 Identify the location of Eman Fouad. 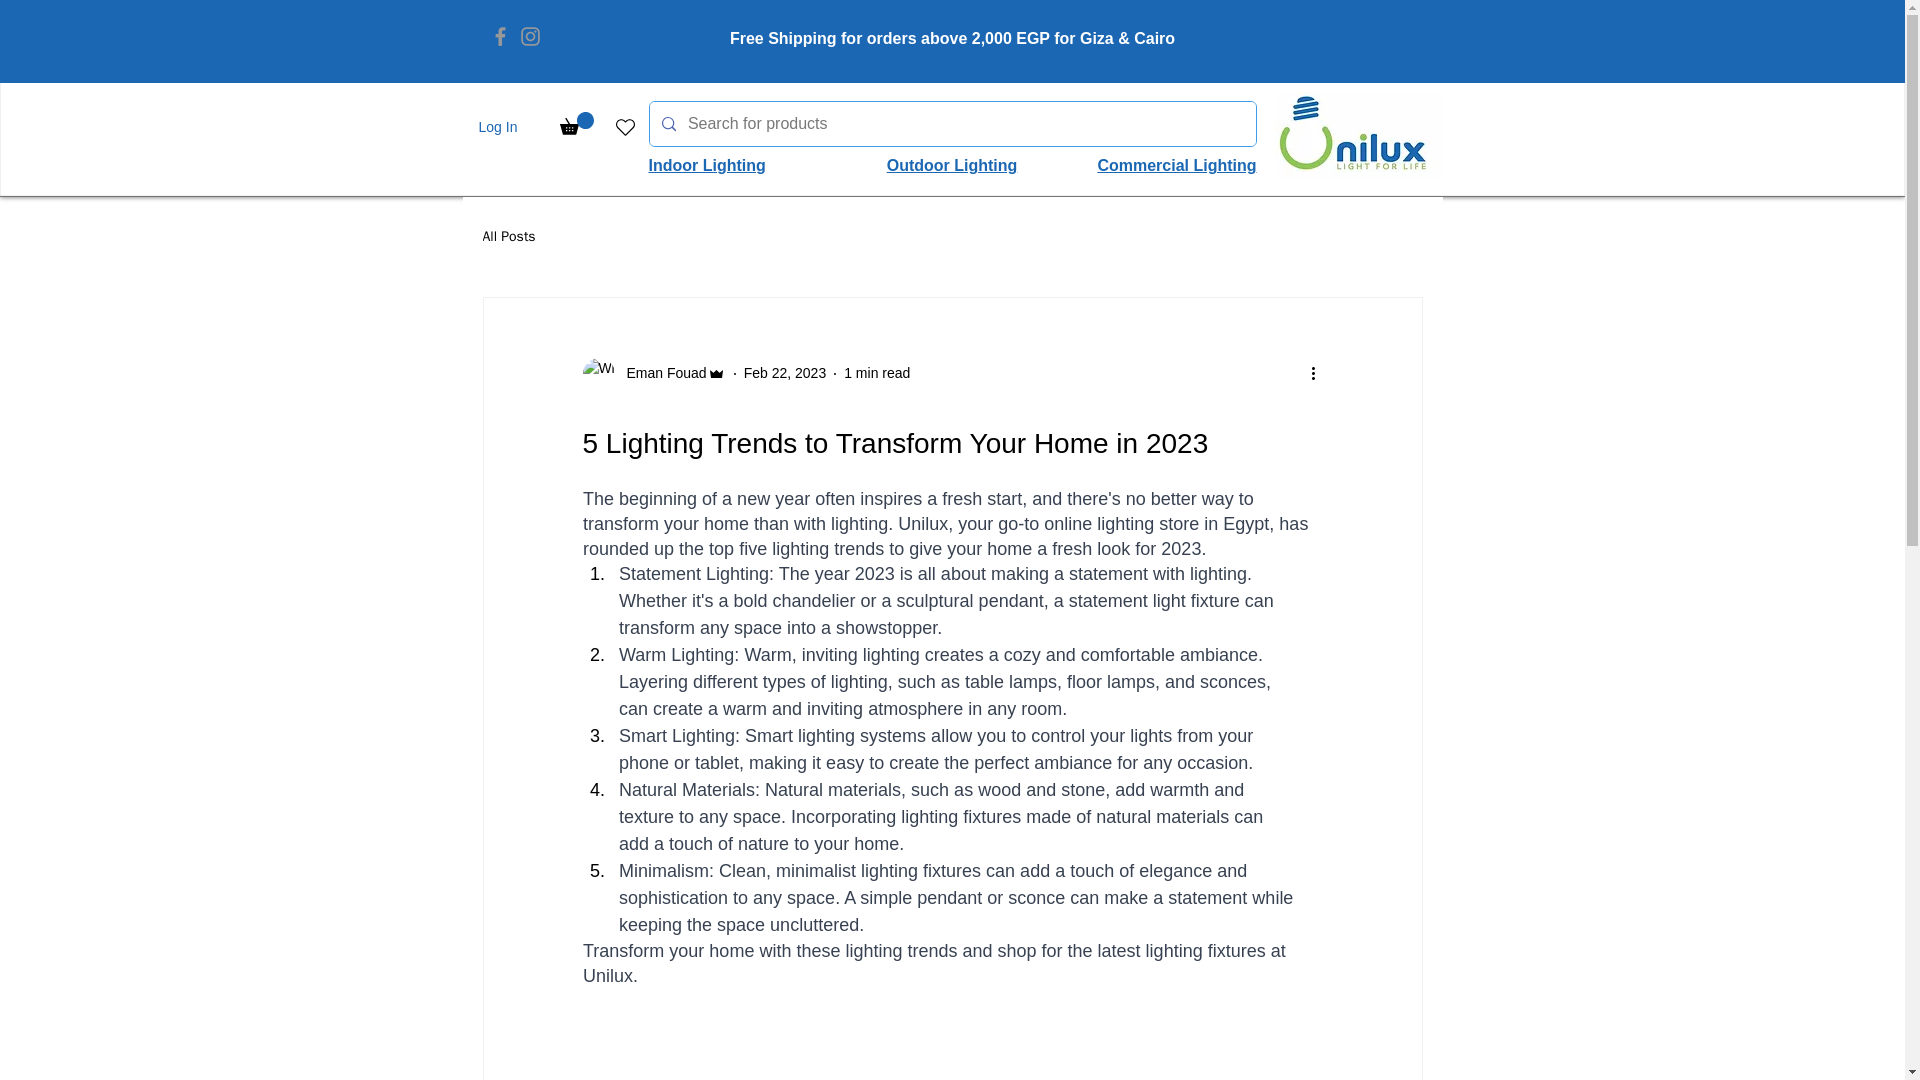
(660, 373).